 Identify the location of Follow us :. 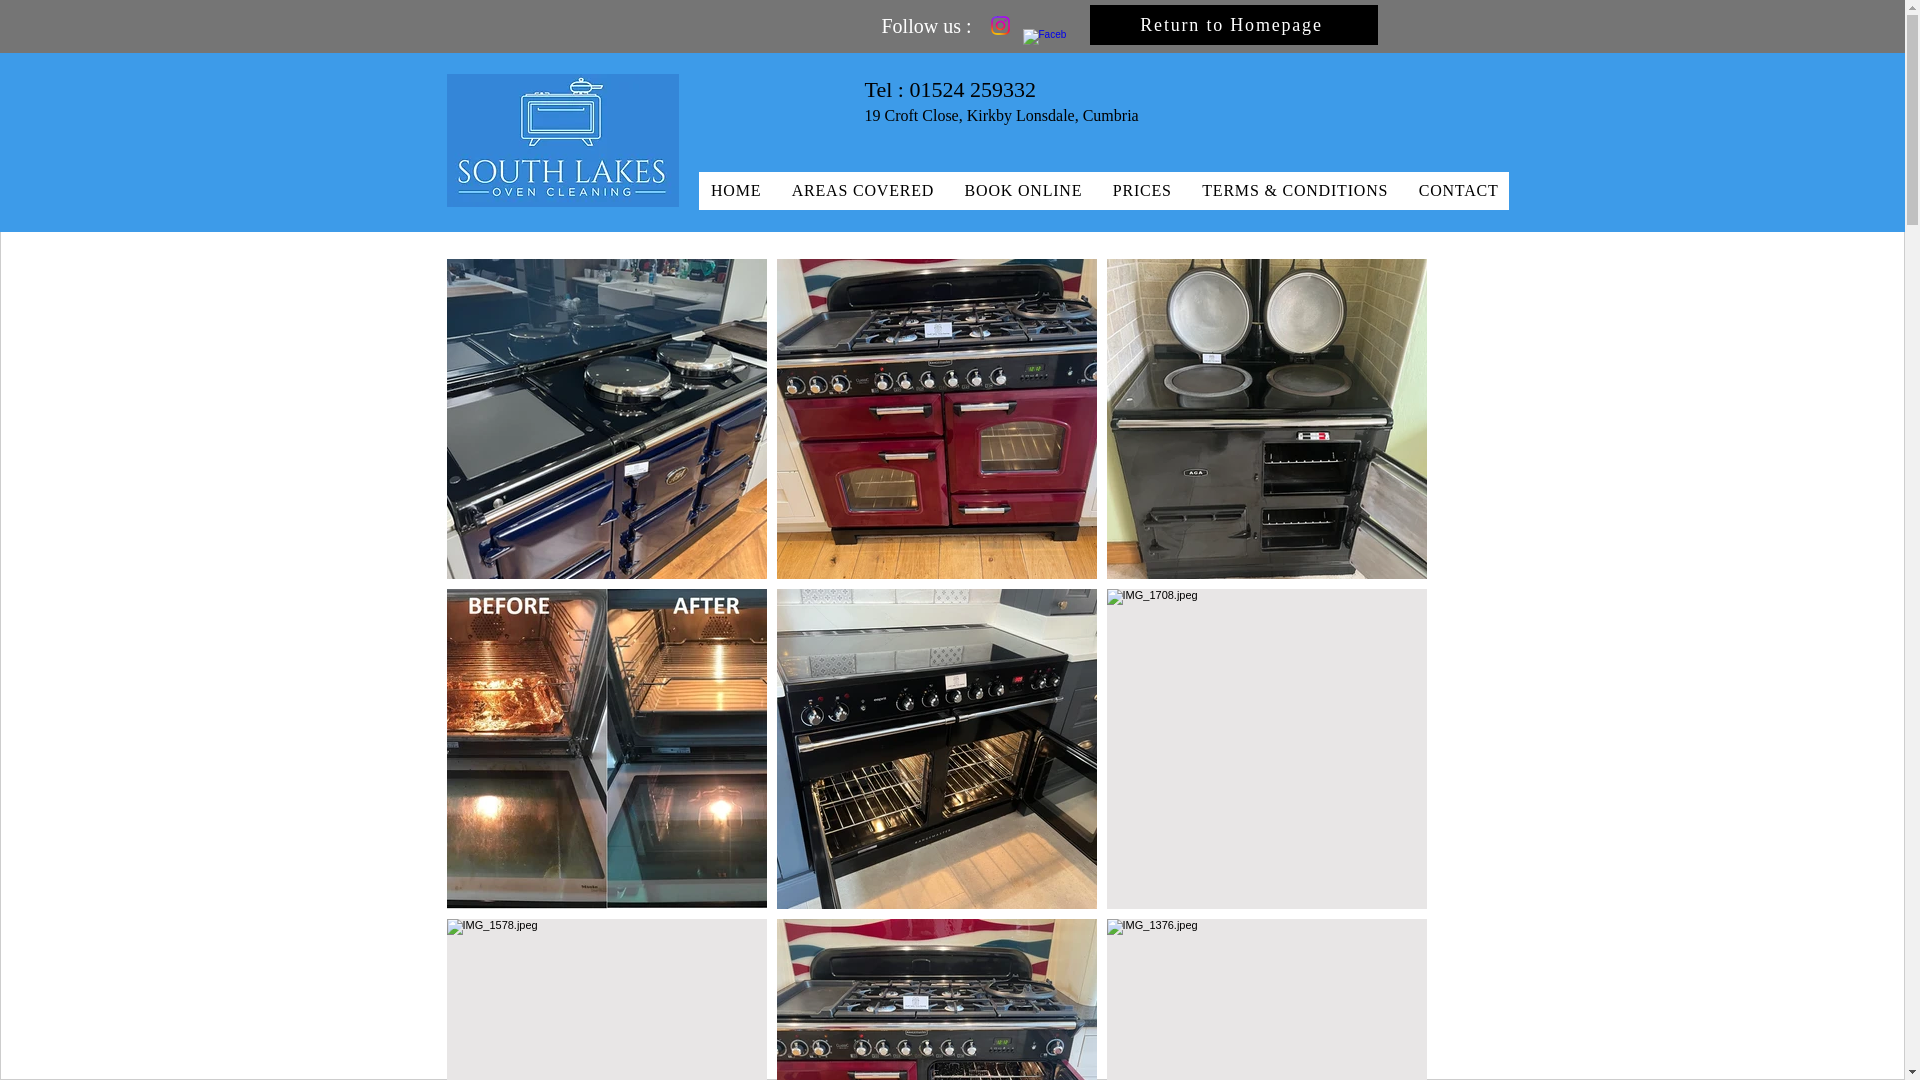
(926, 26).